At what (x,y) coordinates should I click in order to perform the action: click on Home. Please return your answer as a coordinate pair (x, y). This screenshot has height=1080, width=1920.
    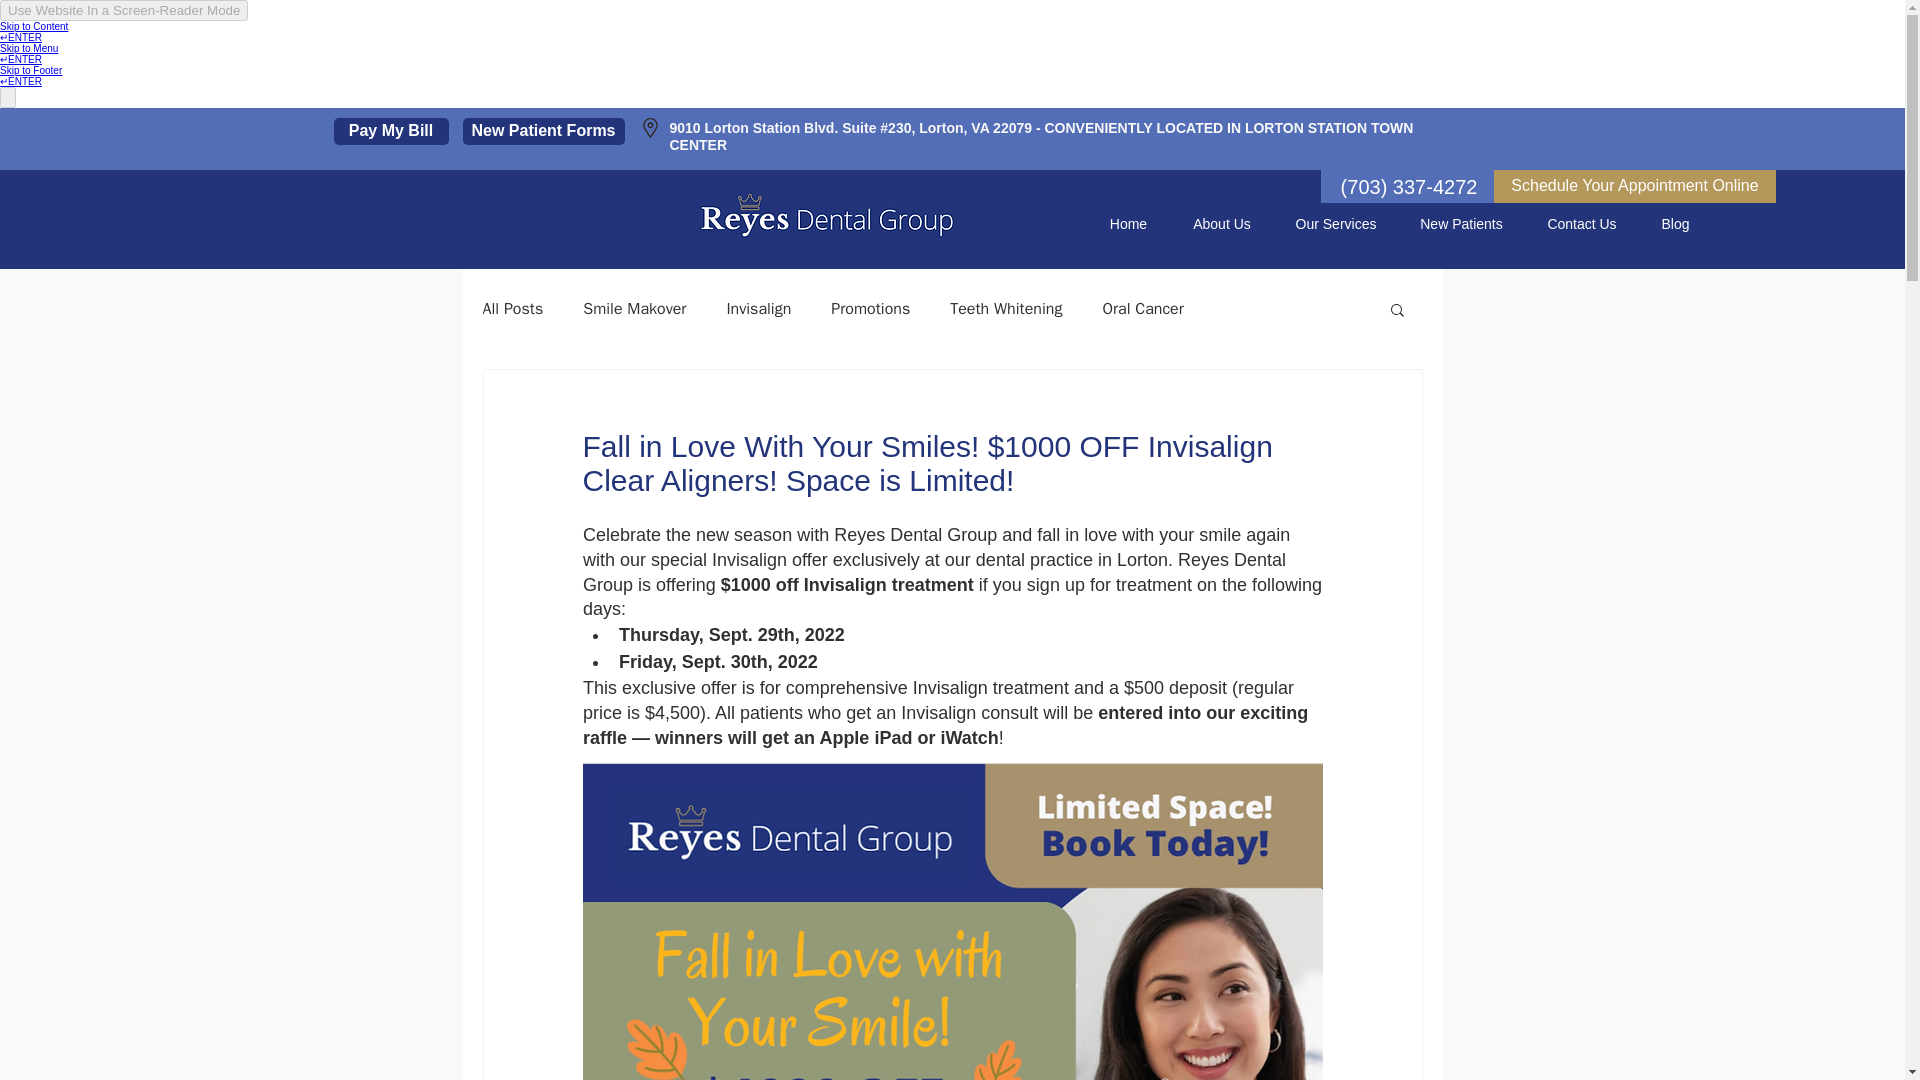
    Looking at the image, I should click on (1128, 224).